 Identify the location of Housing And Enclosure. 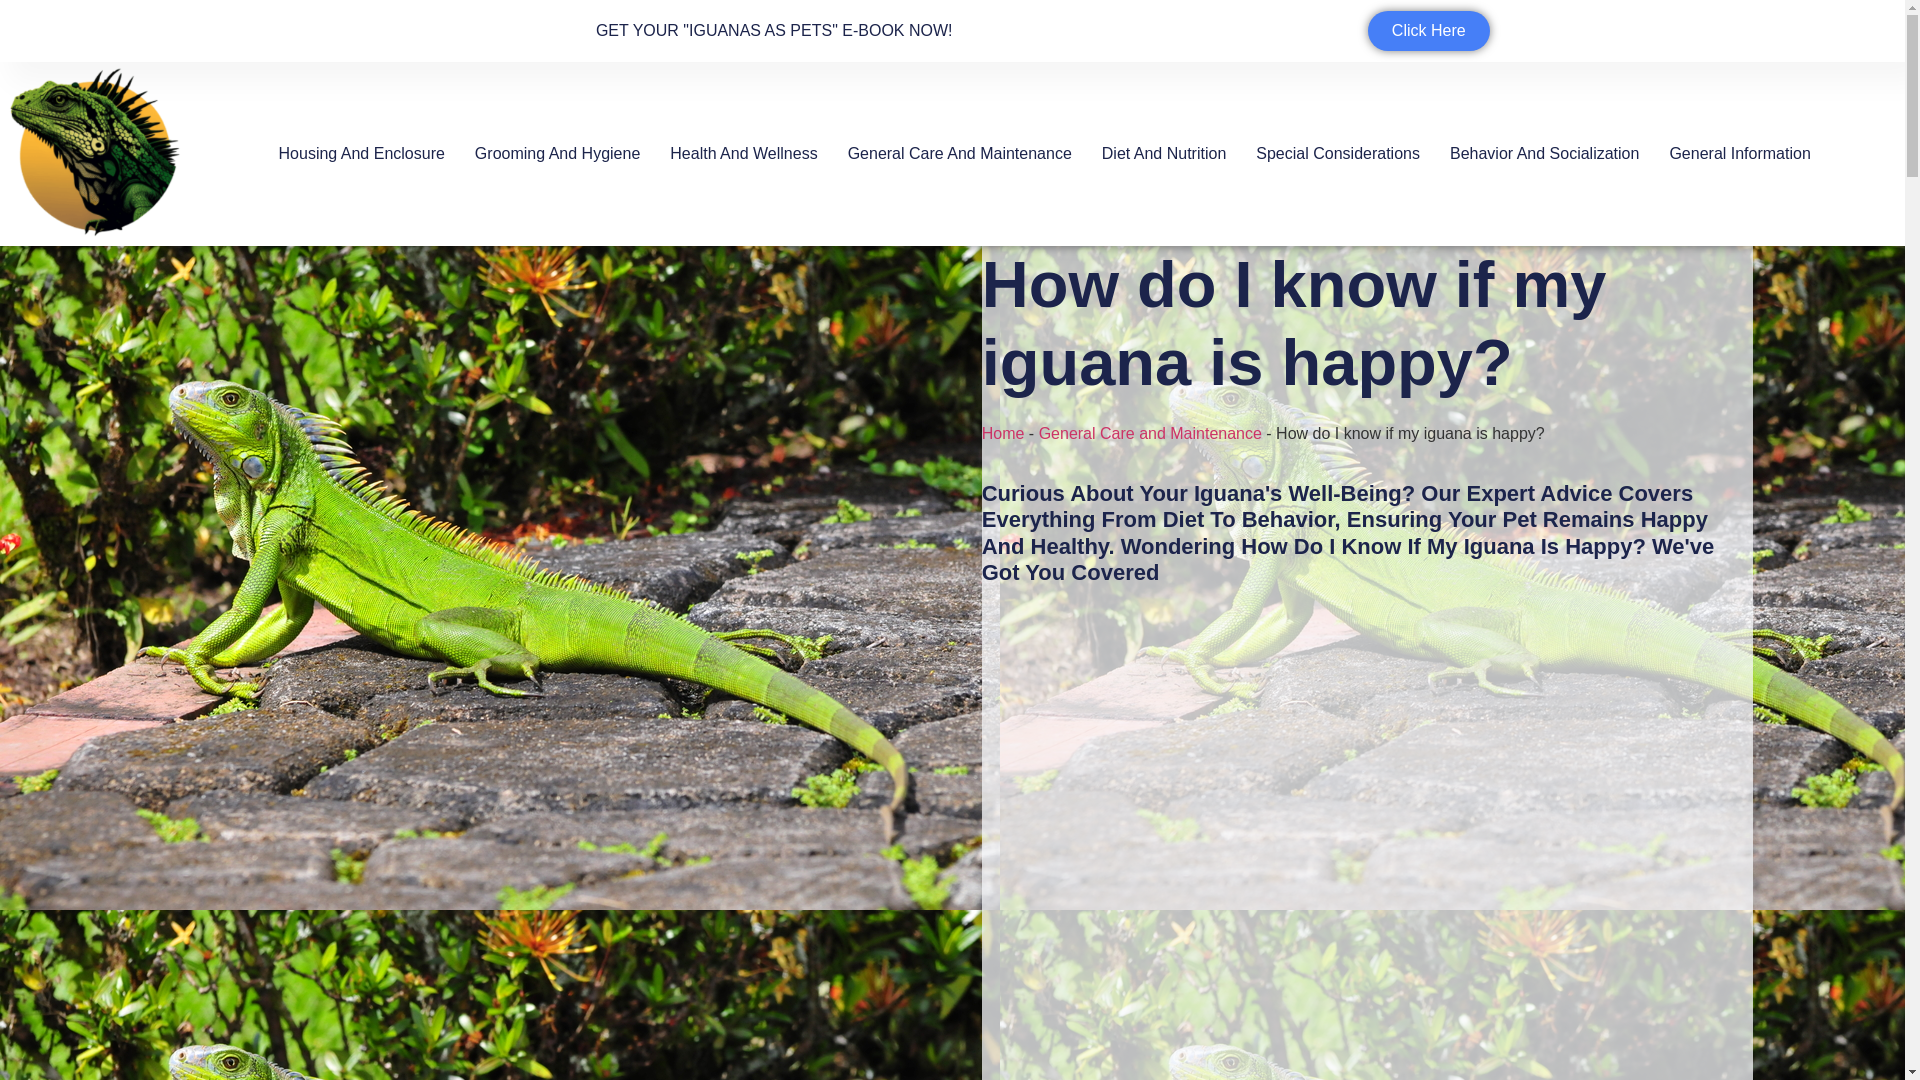
(362, 154).